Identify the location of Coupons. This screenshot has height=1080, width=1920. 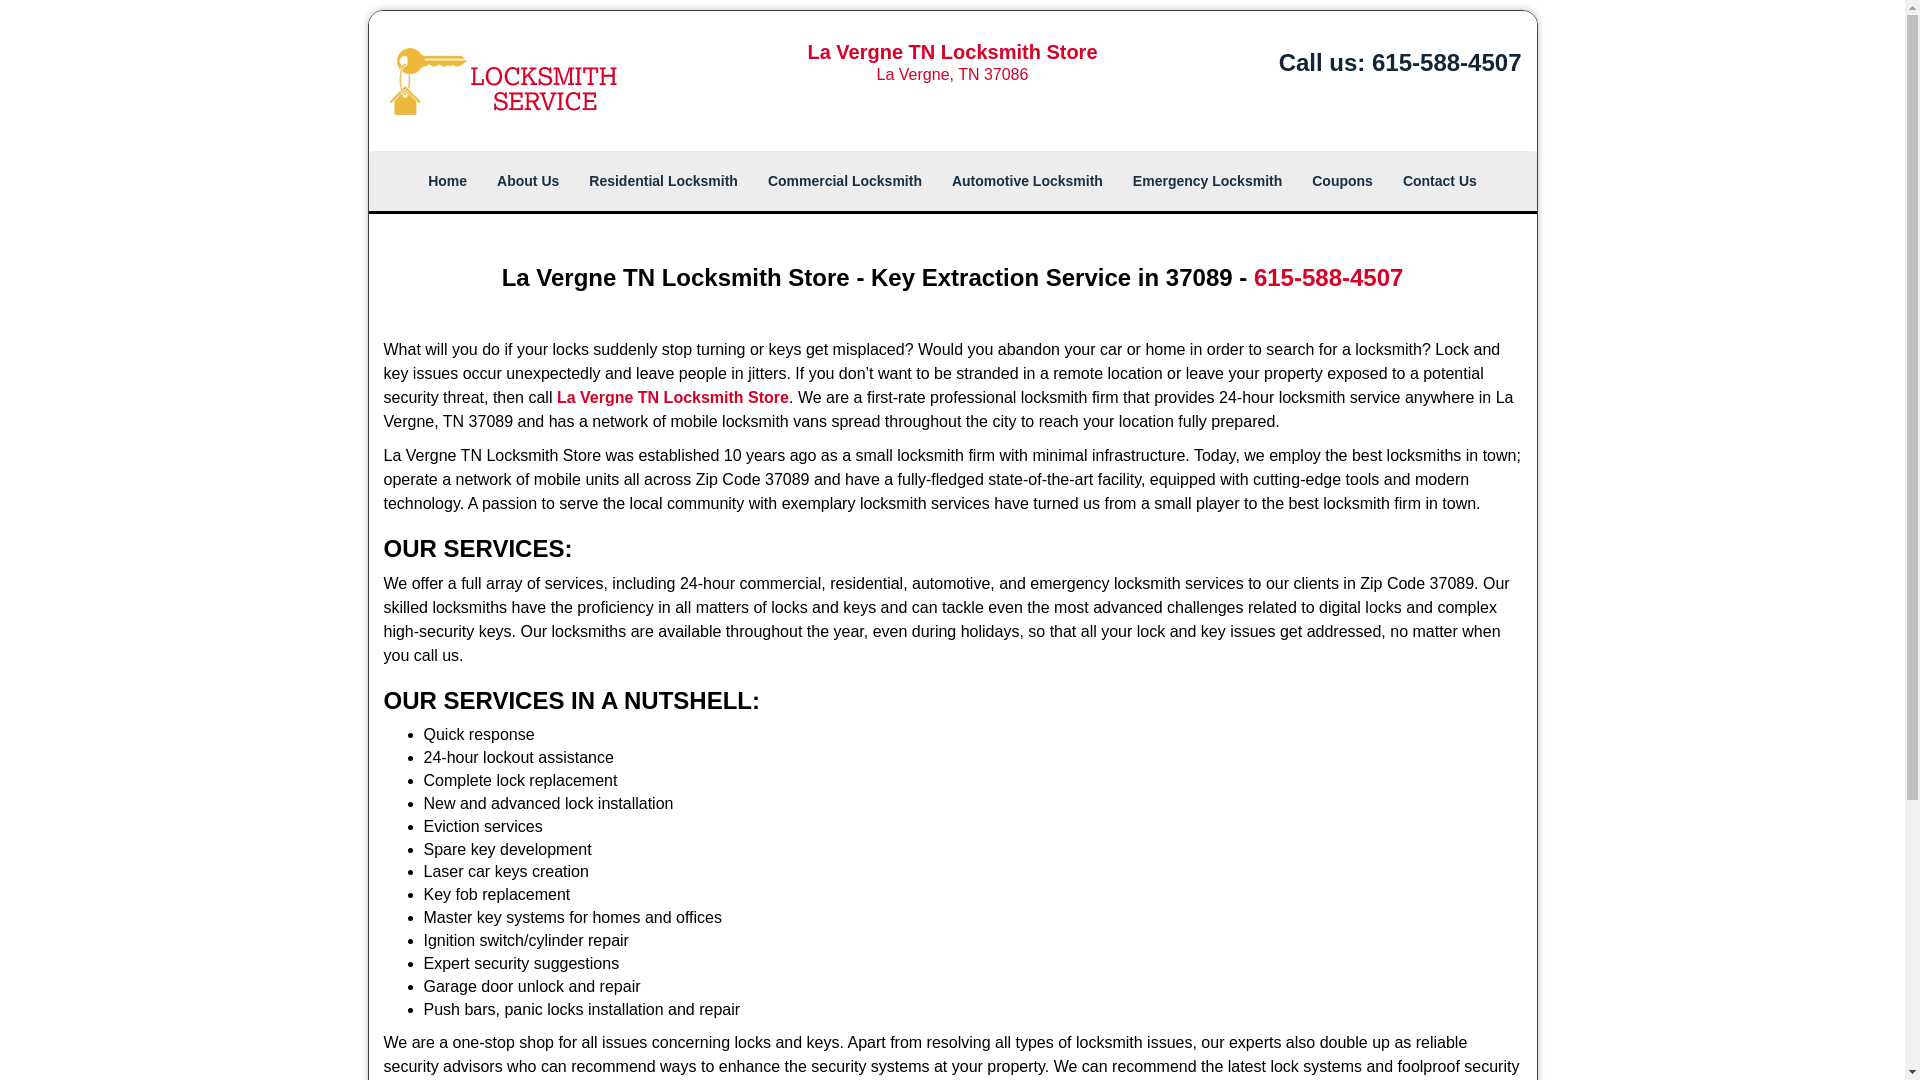
(1342, 180).